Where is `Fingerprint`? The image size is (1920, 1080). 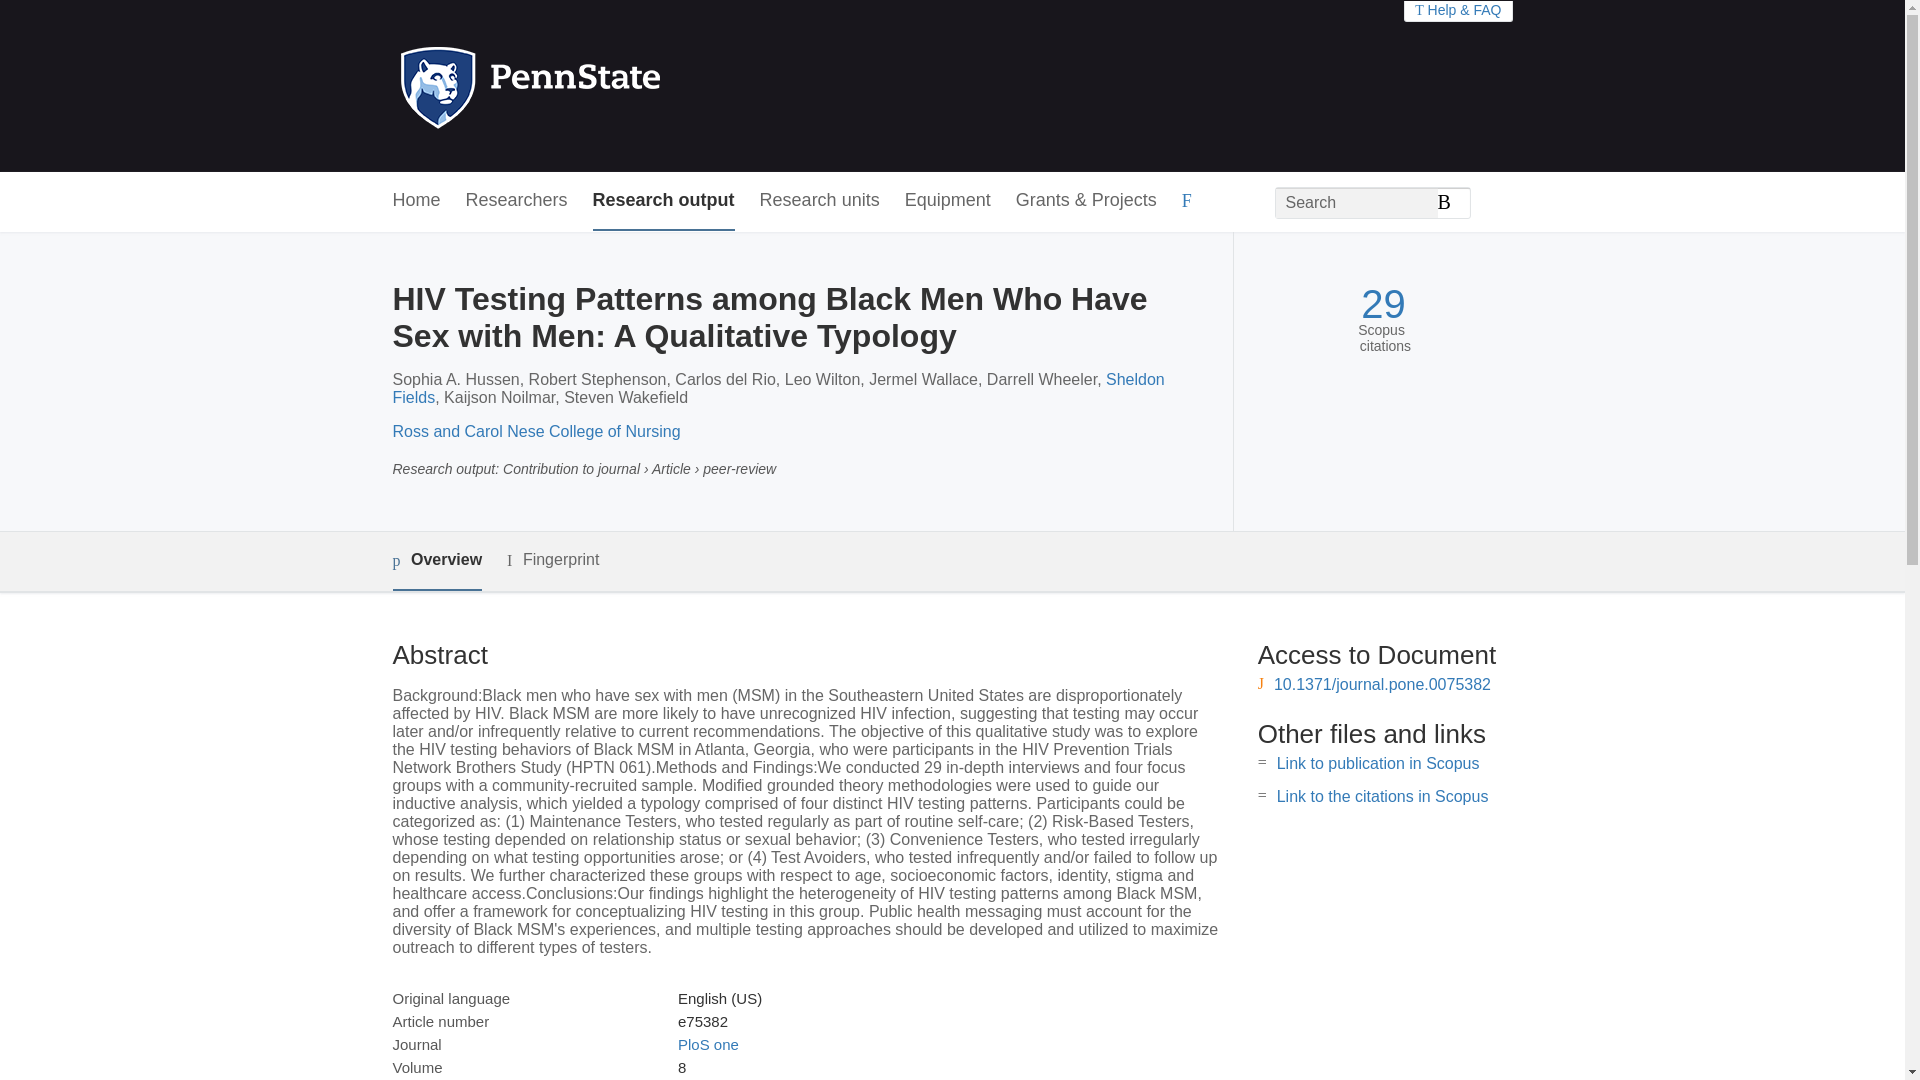 Fingerprint is located at coordinates (552, 560).